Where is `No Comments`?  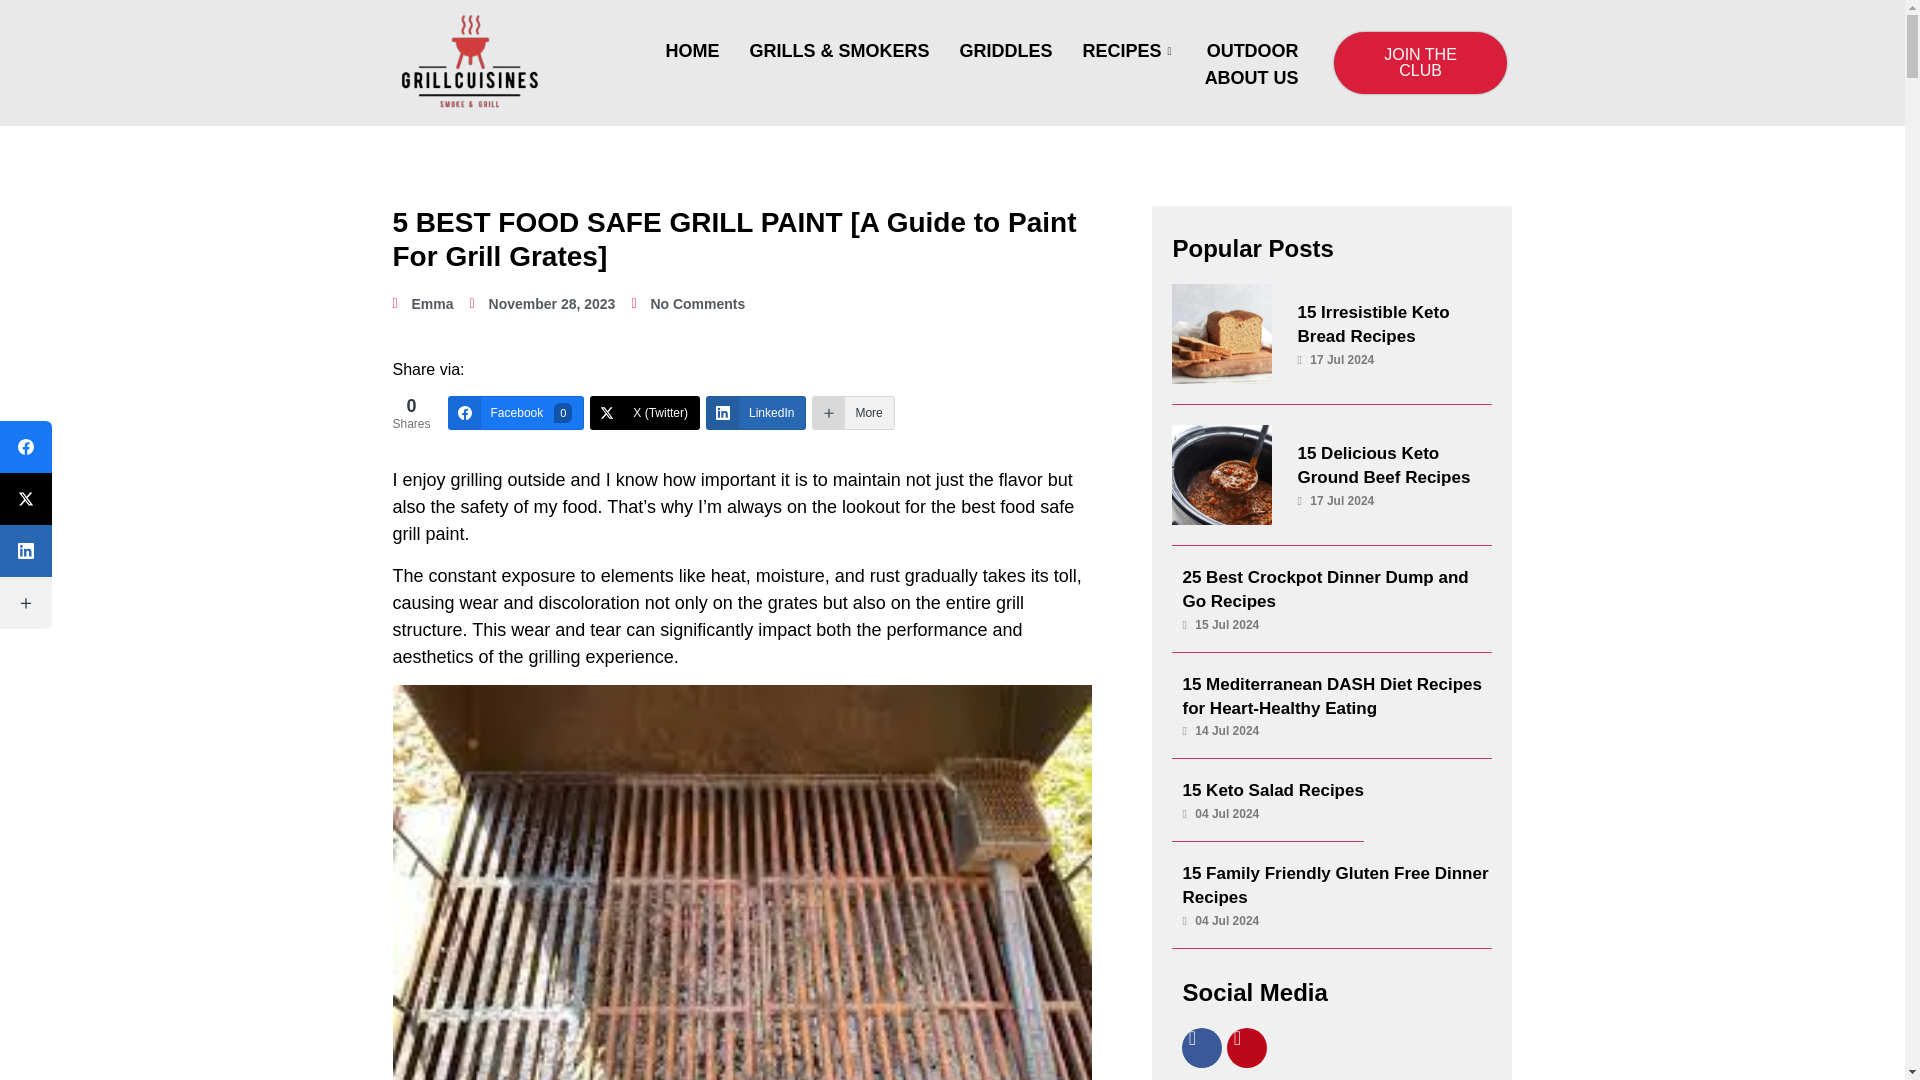
No Comments is located at coordinates (688, 304).